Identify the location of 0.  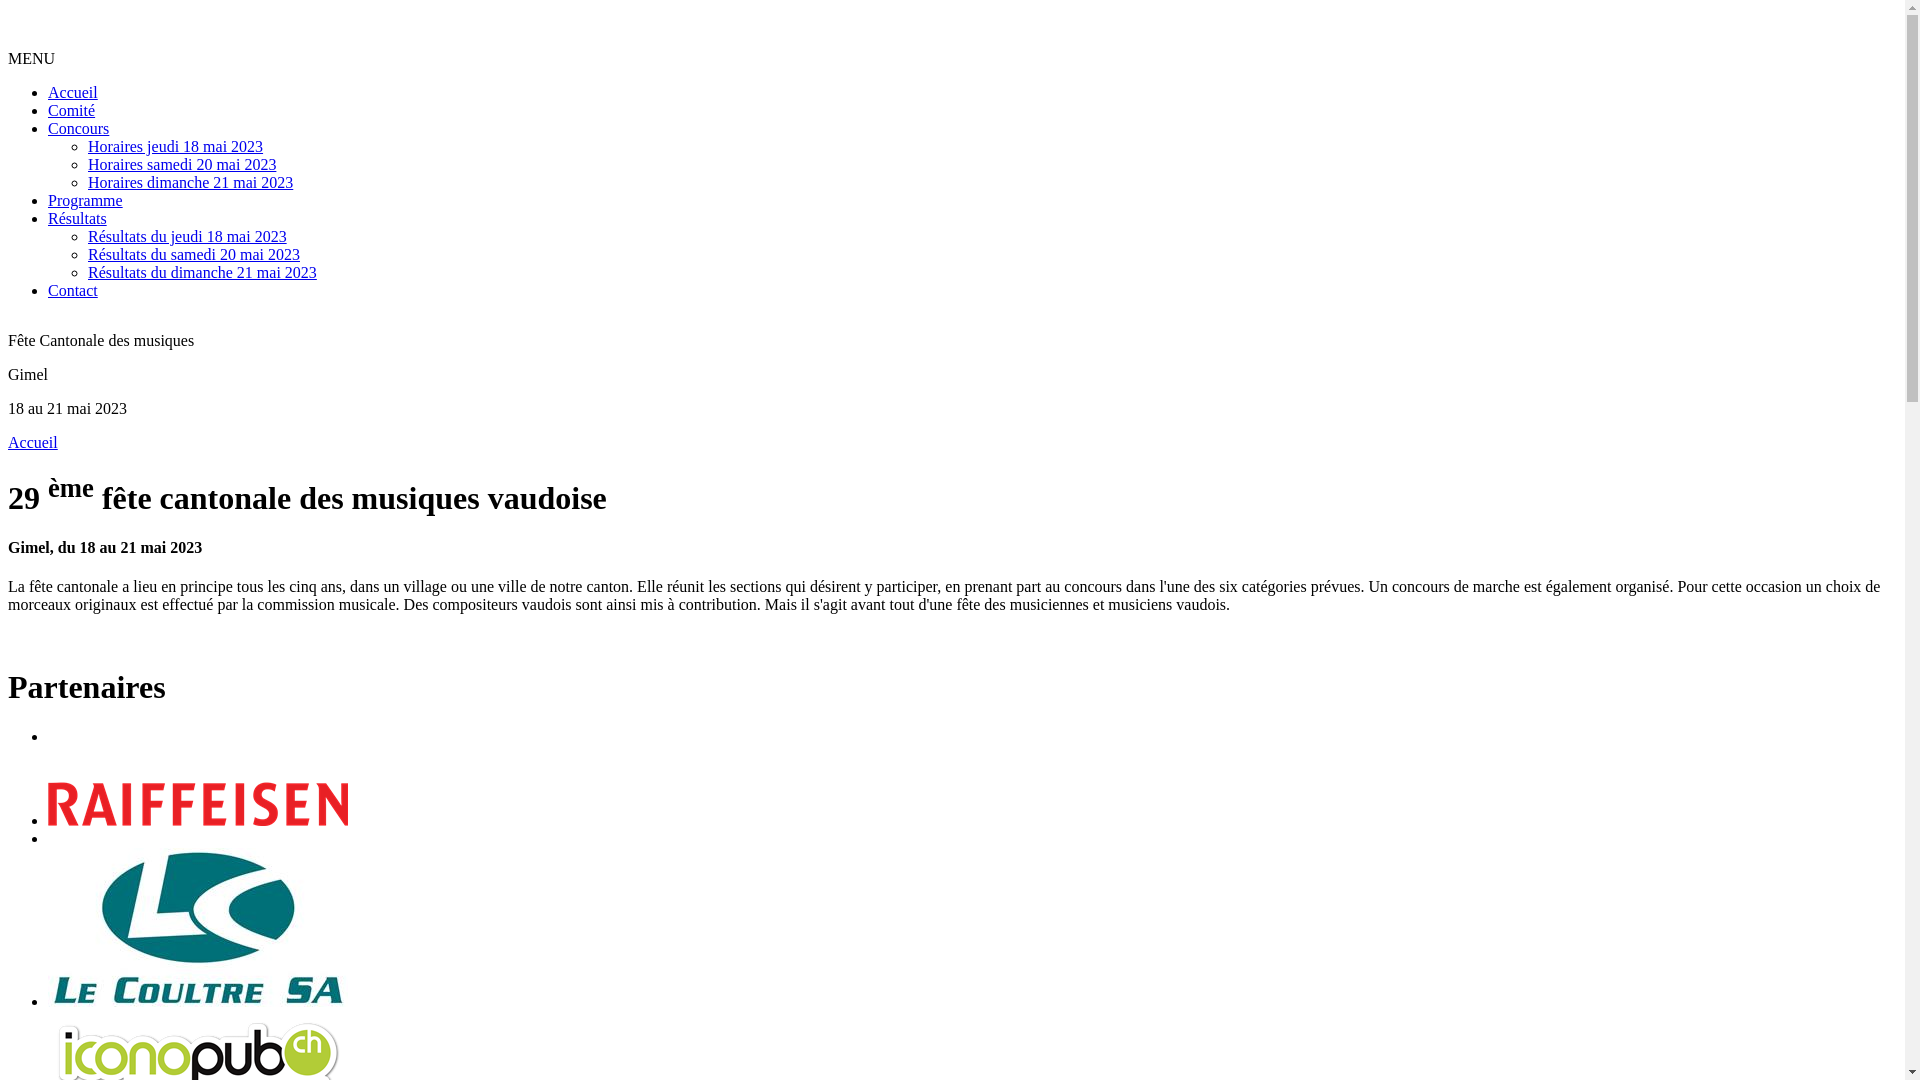
(972, 930).